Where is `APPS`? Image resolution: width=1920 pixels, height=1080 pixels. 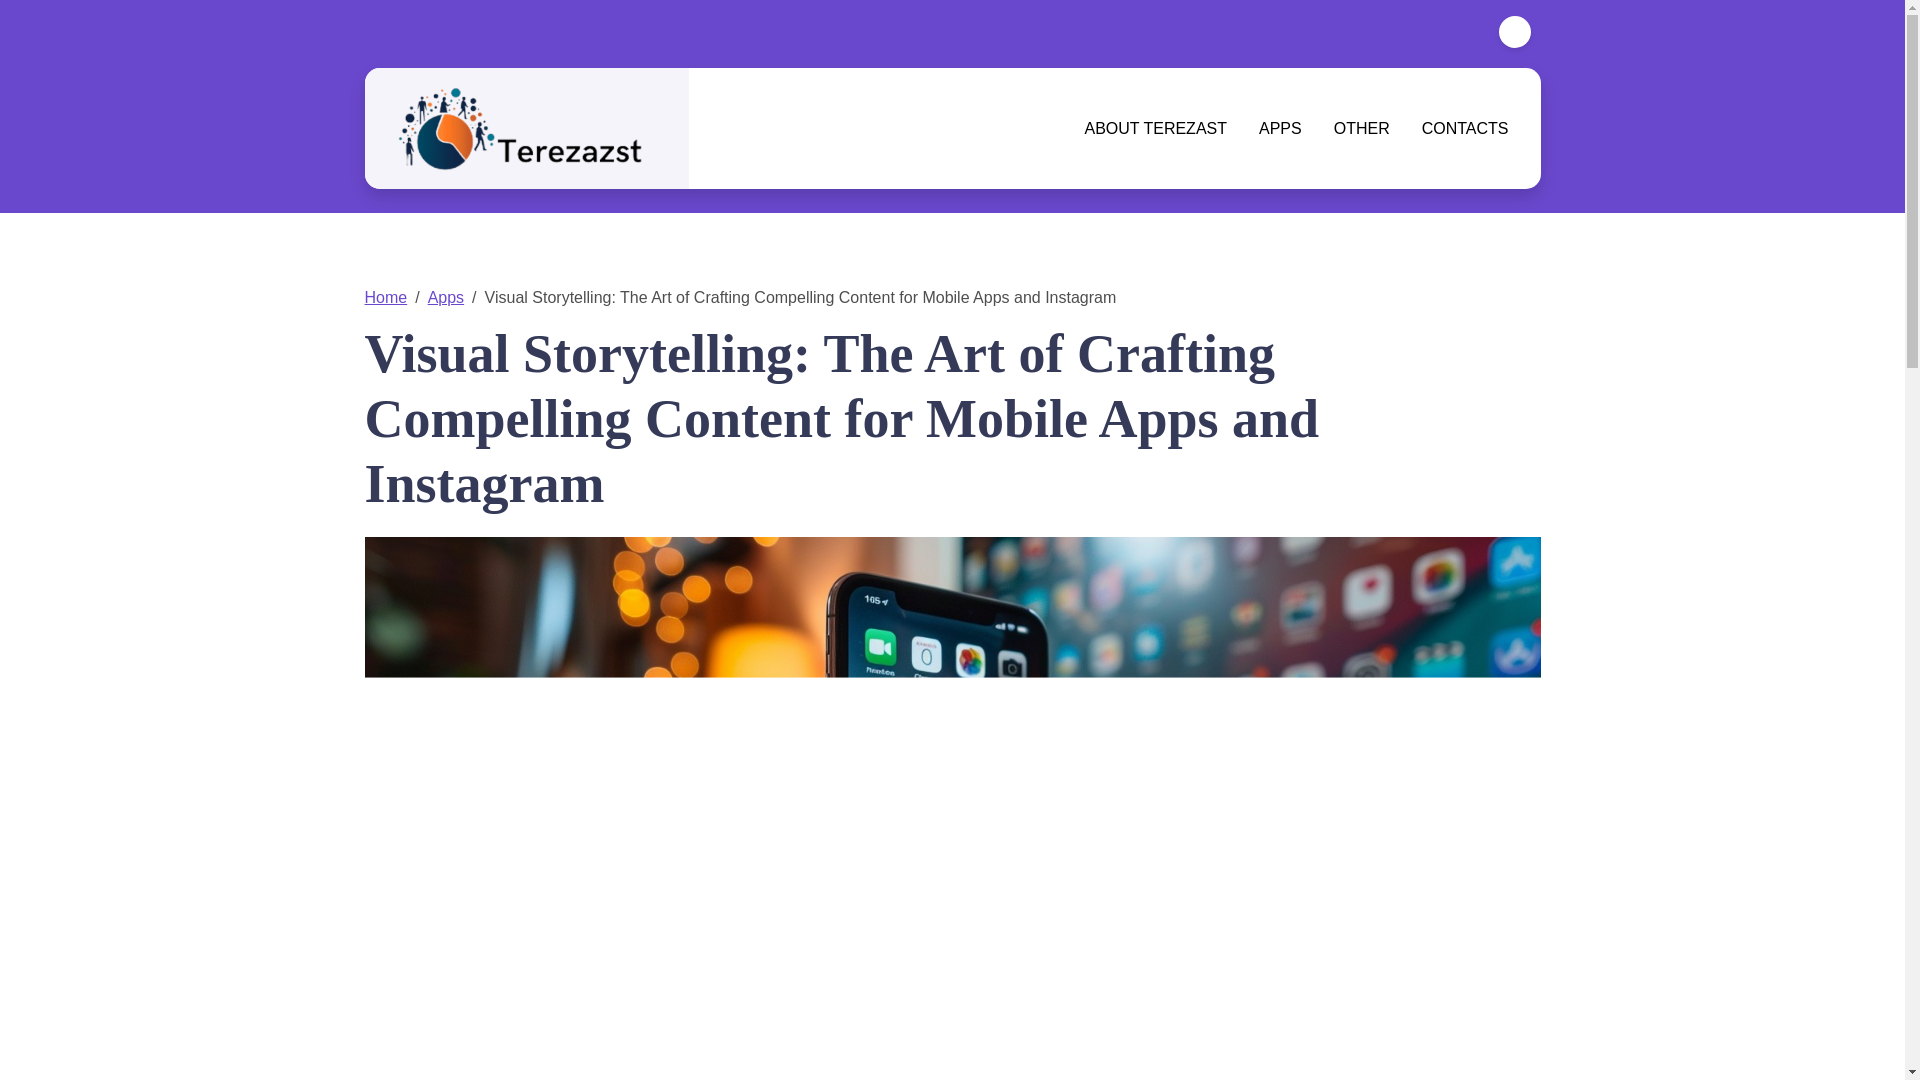 APPS is located at coordinates (1280, 128).